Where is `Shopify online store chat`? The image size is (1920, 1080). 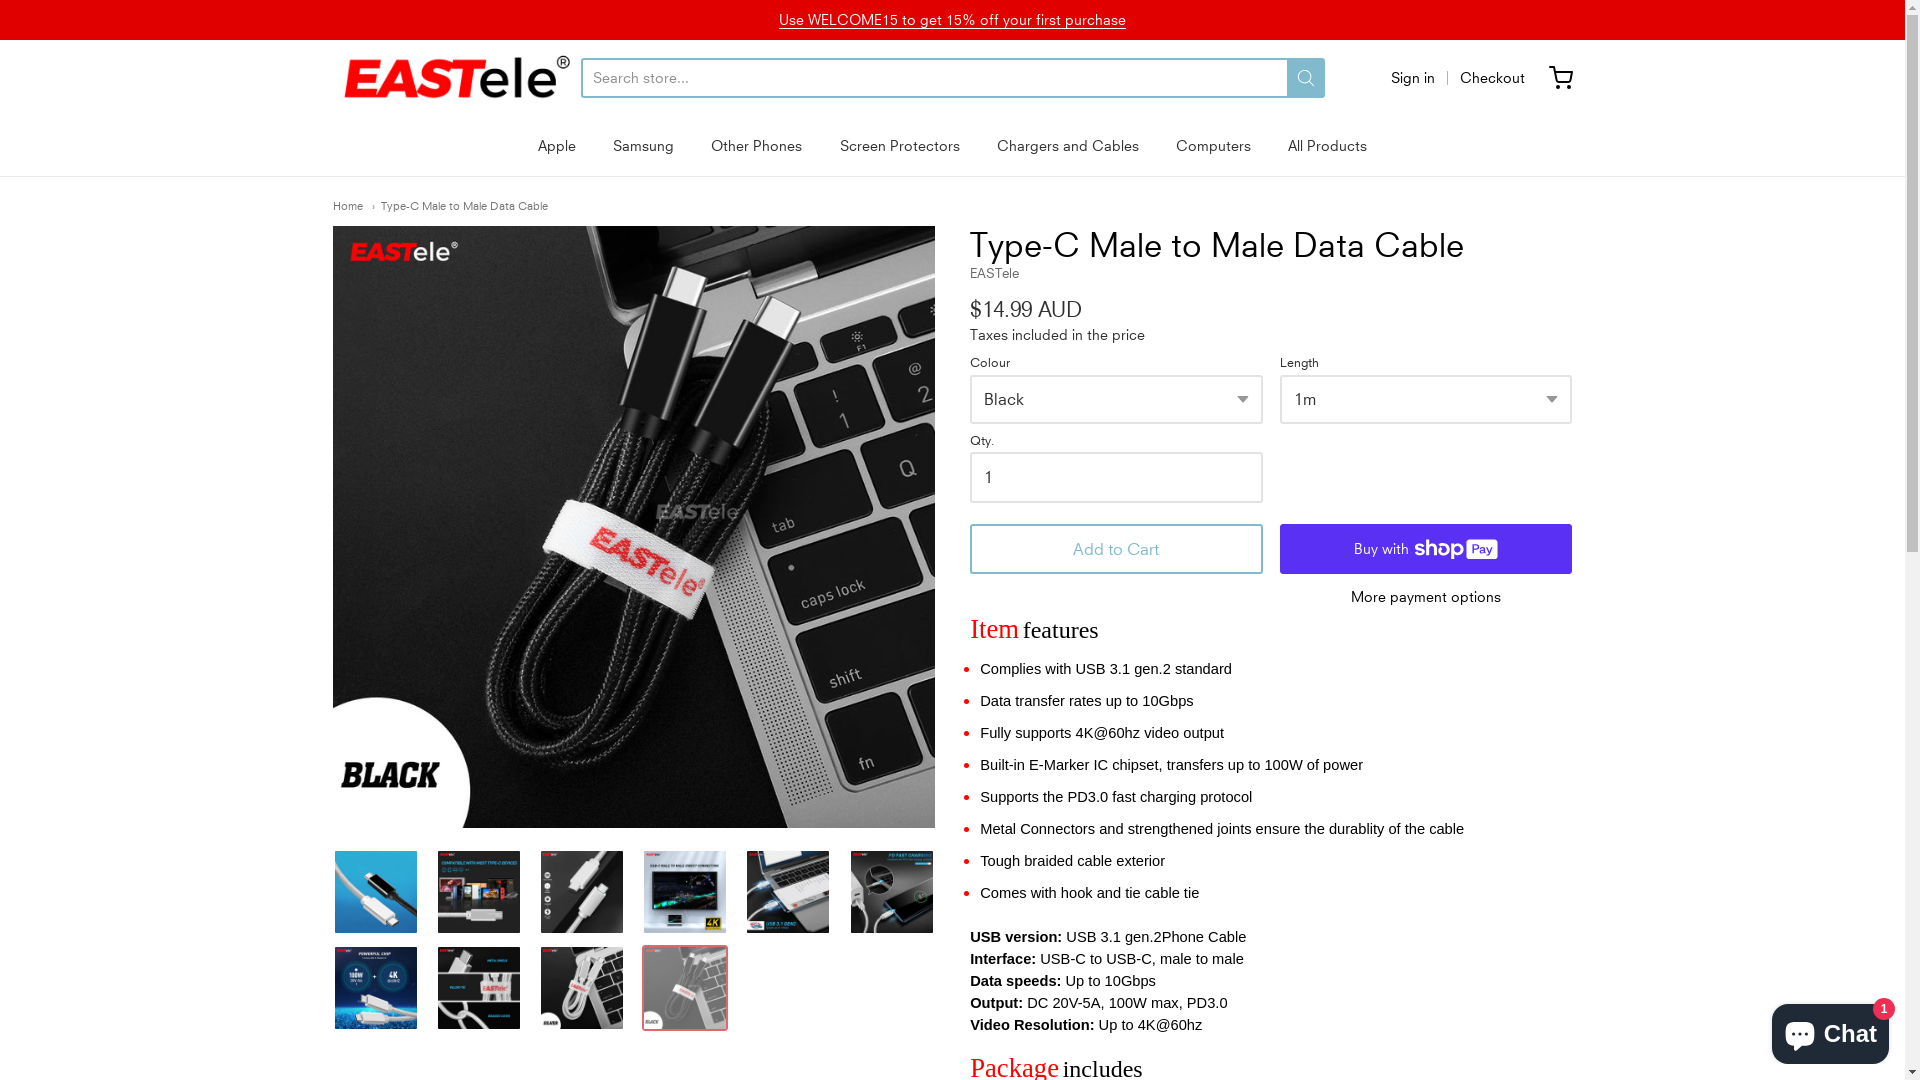
Shopify online store chat is located at coordinates (1830, 1030).